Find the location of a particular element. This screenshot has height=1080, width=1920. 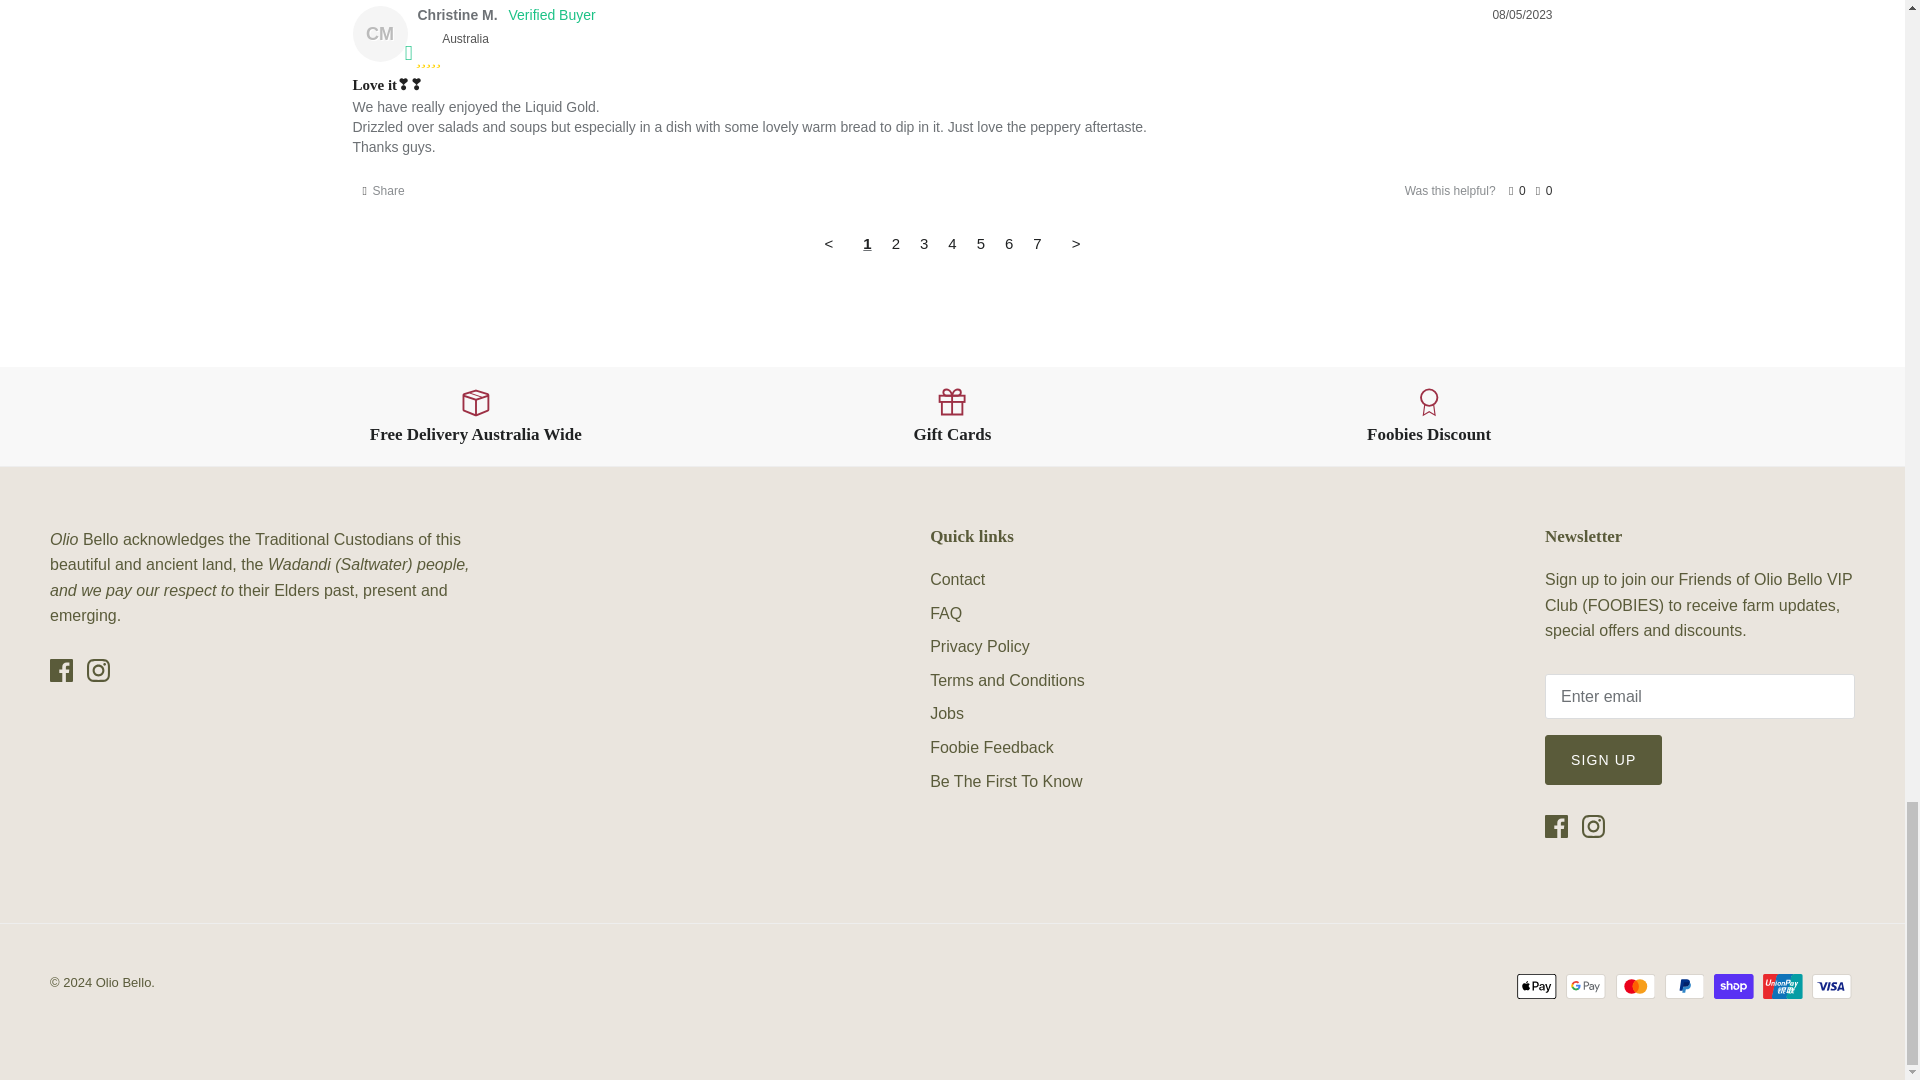

Shop Pay is located at coordinates (1733, 986).